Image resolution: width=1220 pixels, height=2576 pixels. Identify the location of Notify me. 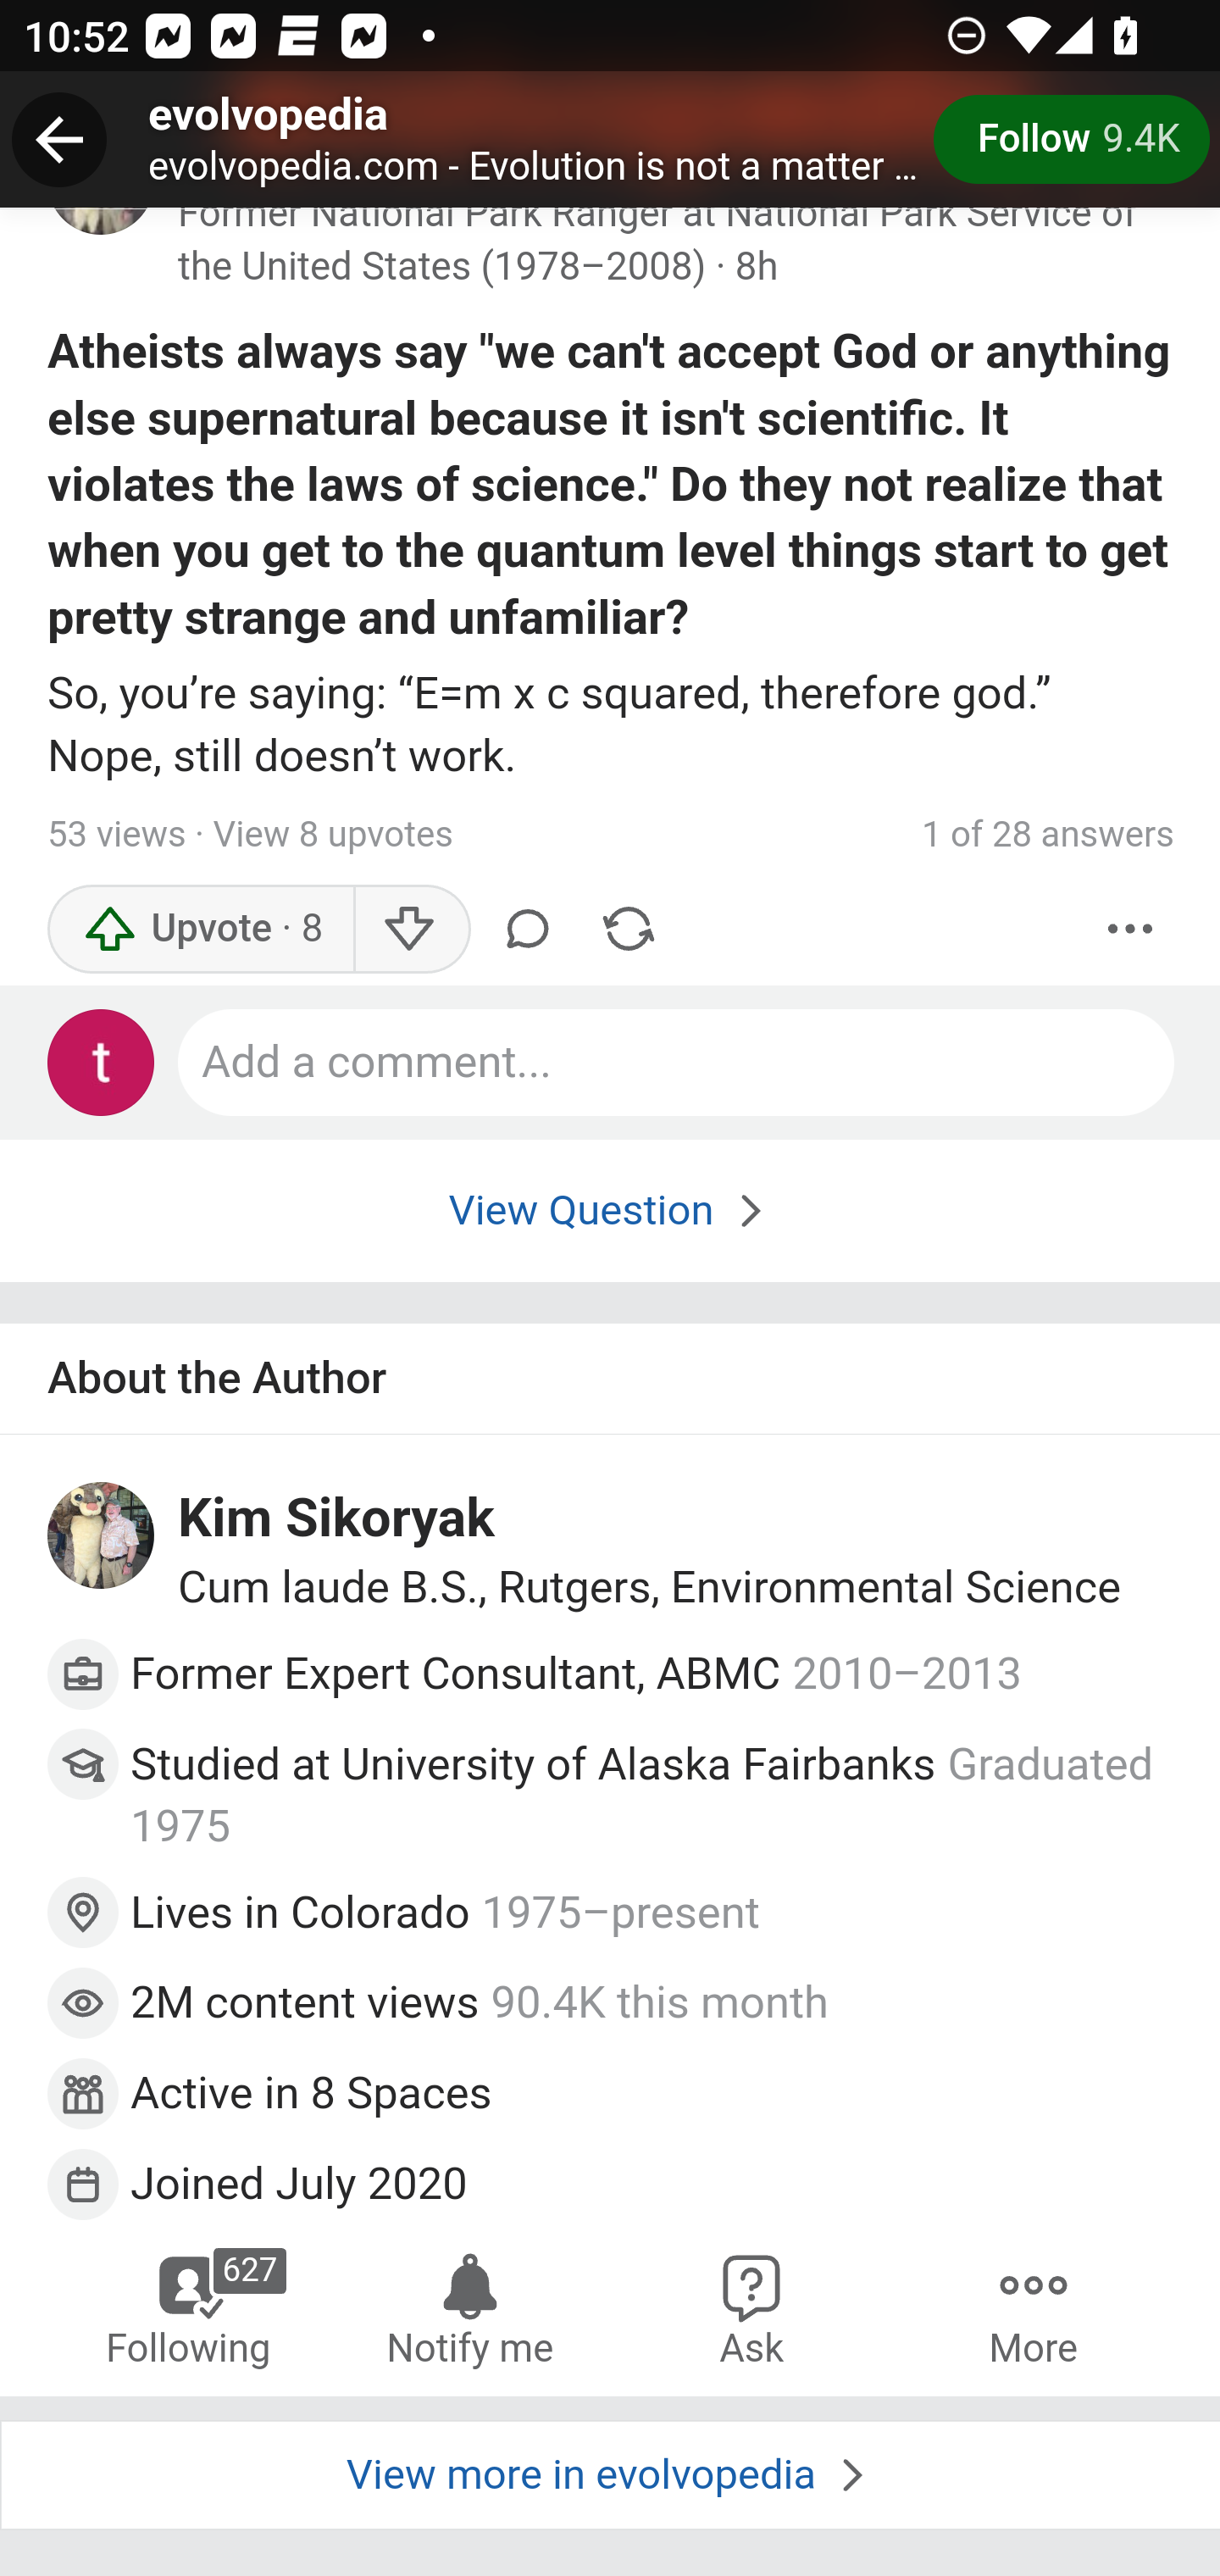
(469, 2307).